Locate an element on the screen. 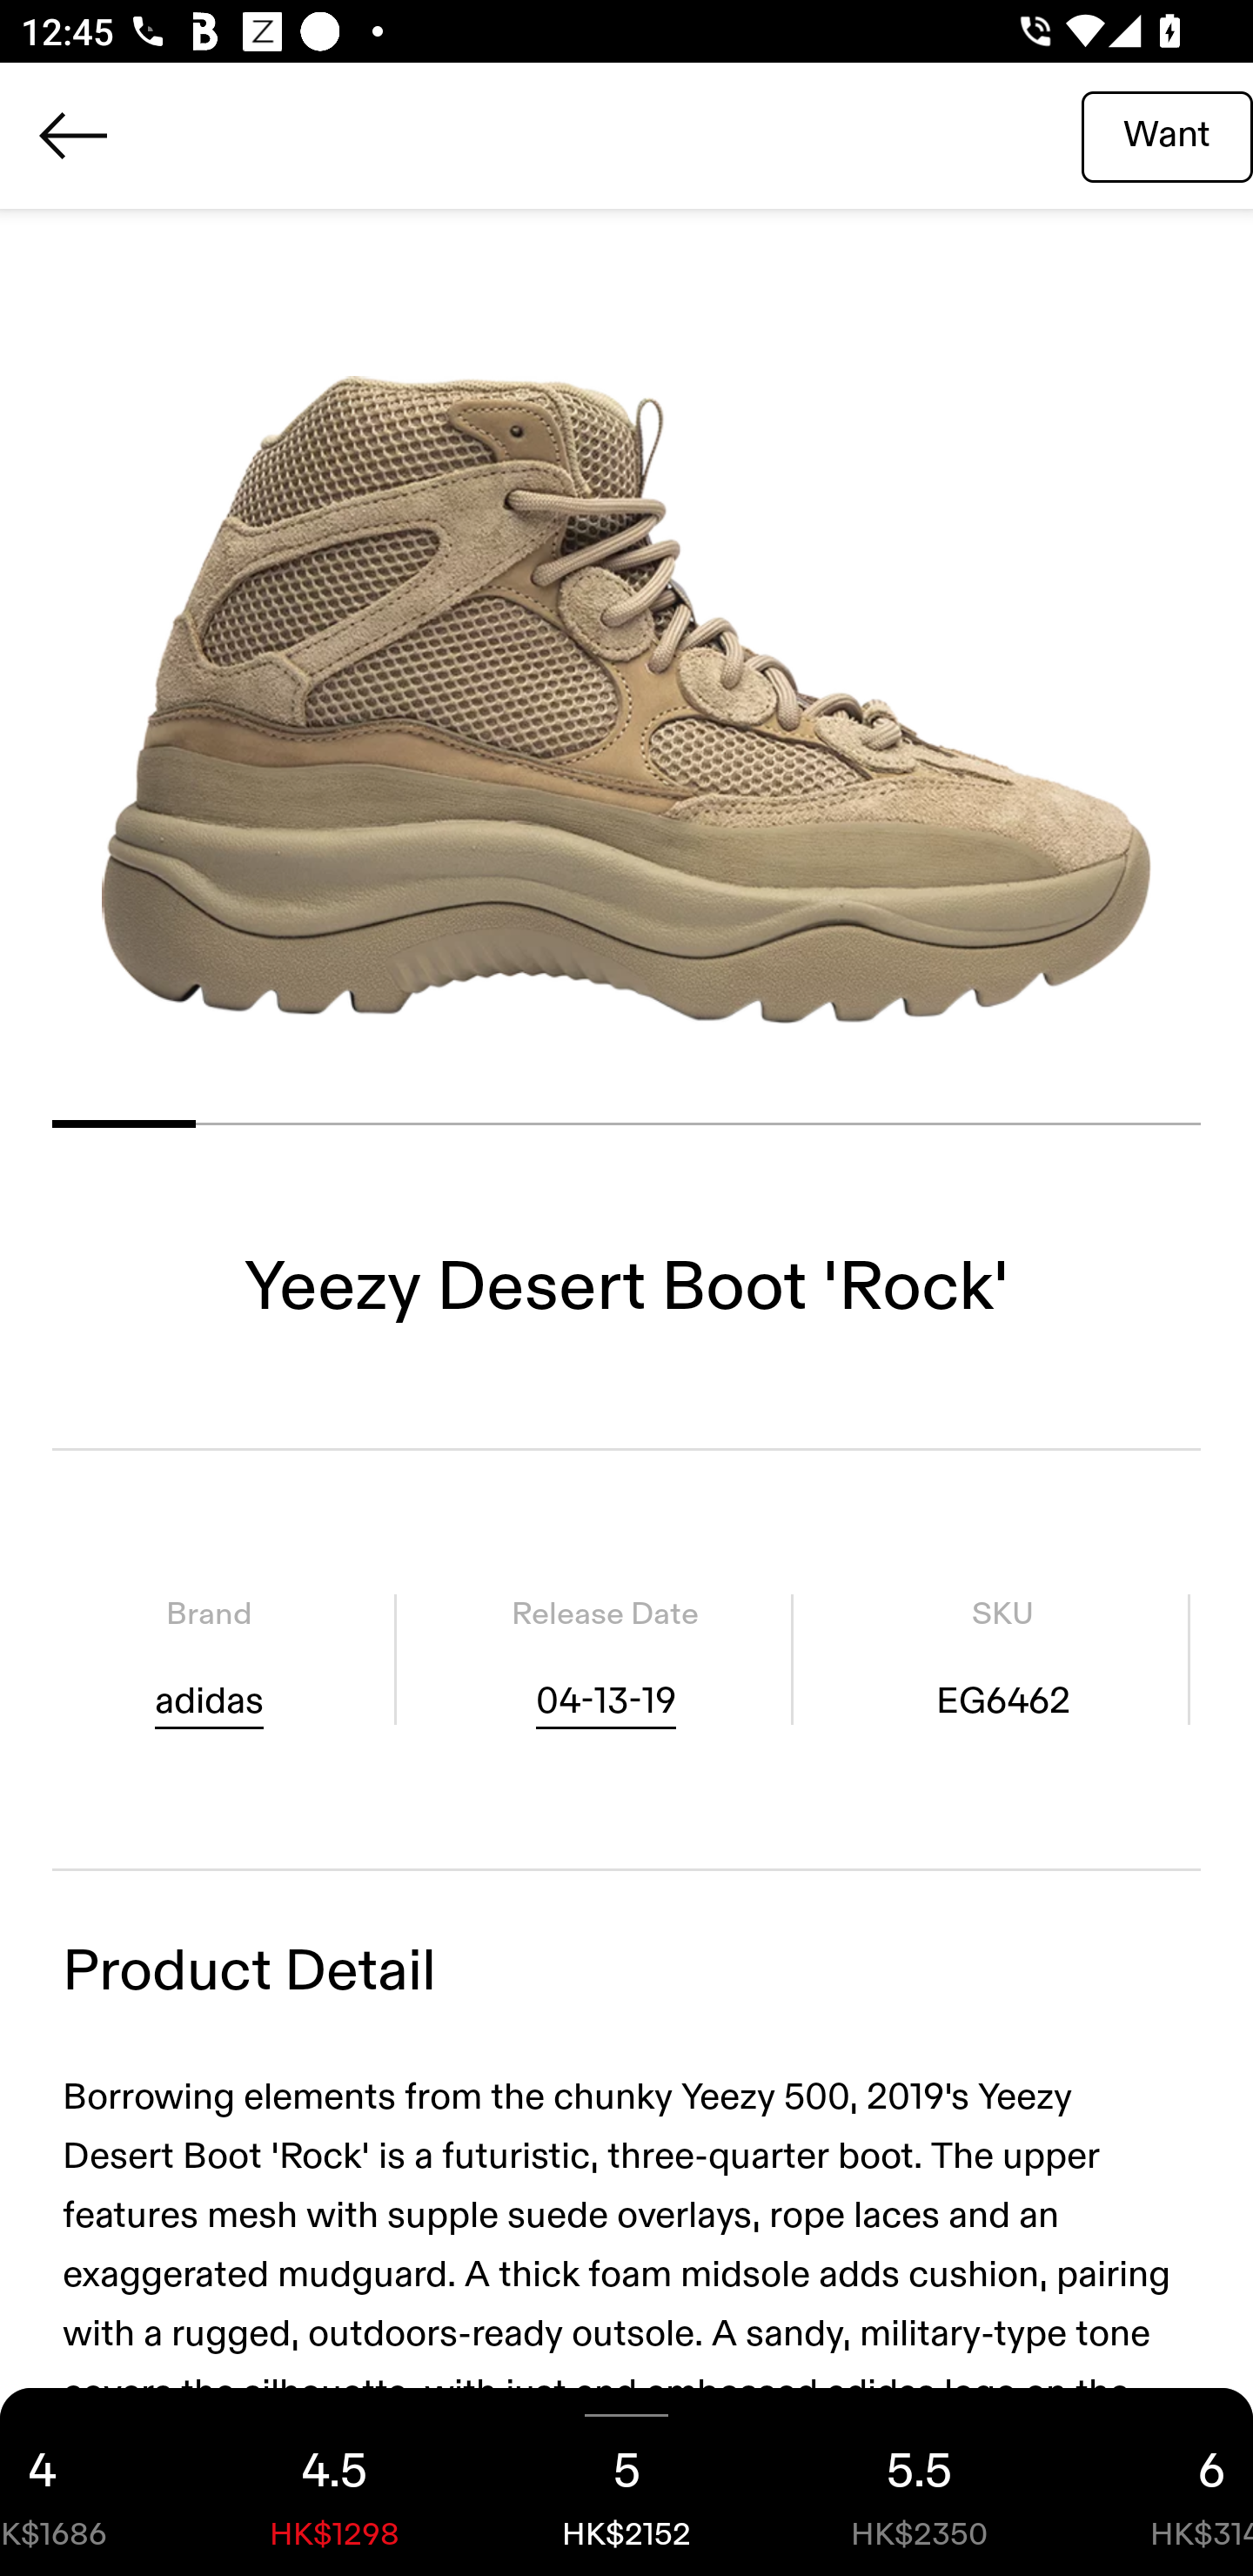  5.5 HK$2350 is located at coordinates (919, 2482).